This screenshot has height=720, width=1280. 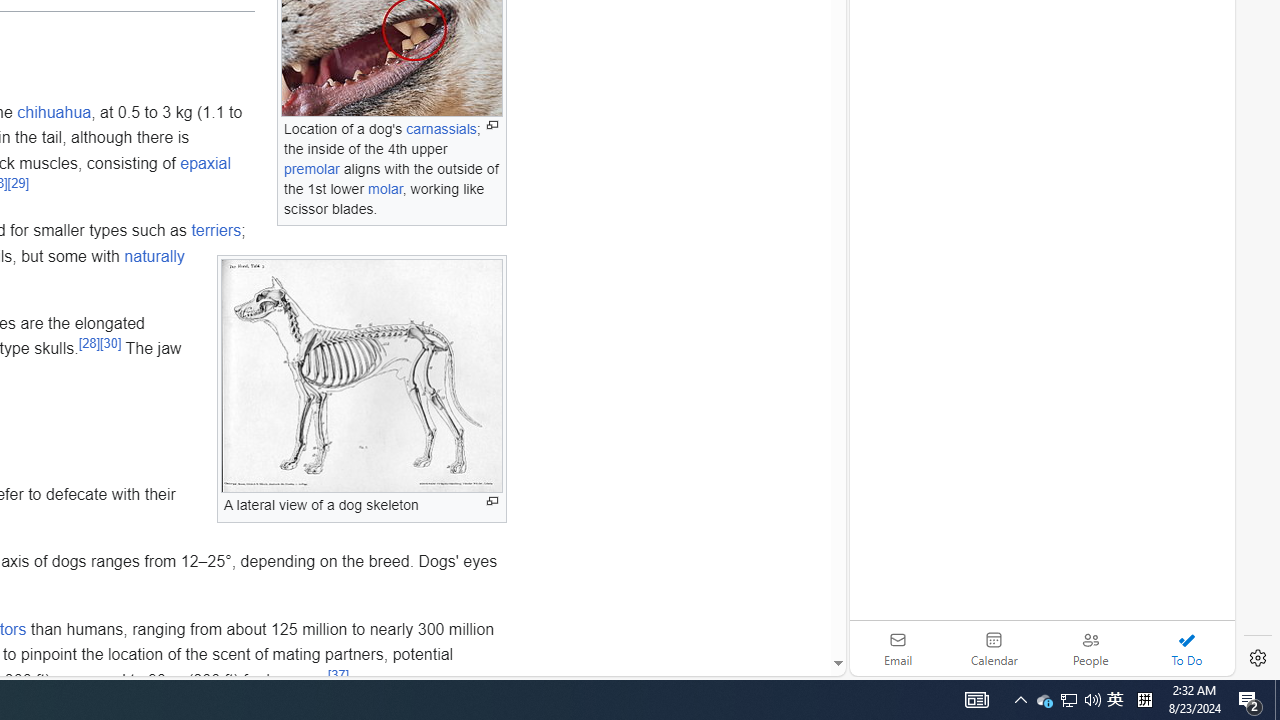 What do you see at coordinates (338, 674) in the screenshot?
I see `[37]` at bounding box center [338, 674].